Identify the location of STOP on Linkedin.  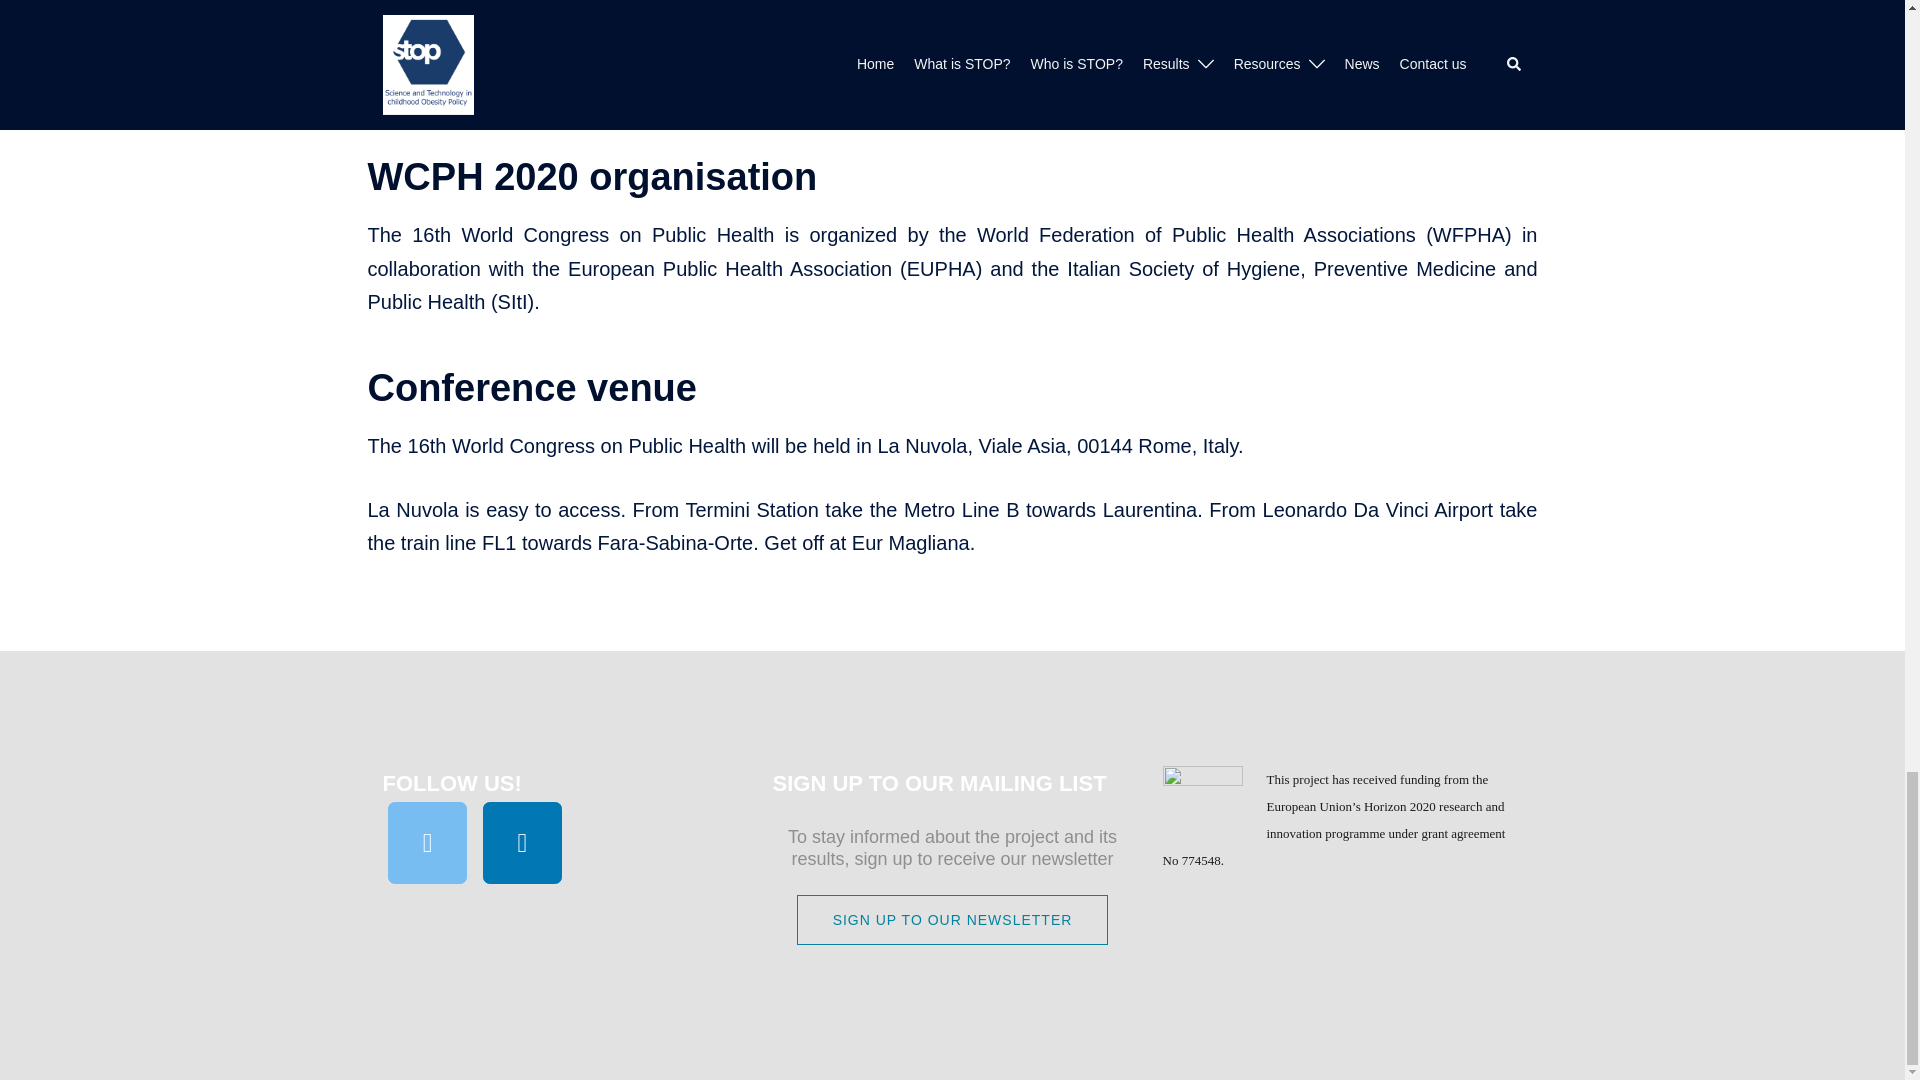
(522, 843).